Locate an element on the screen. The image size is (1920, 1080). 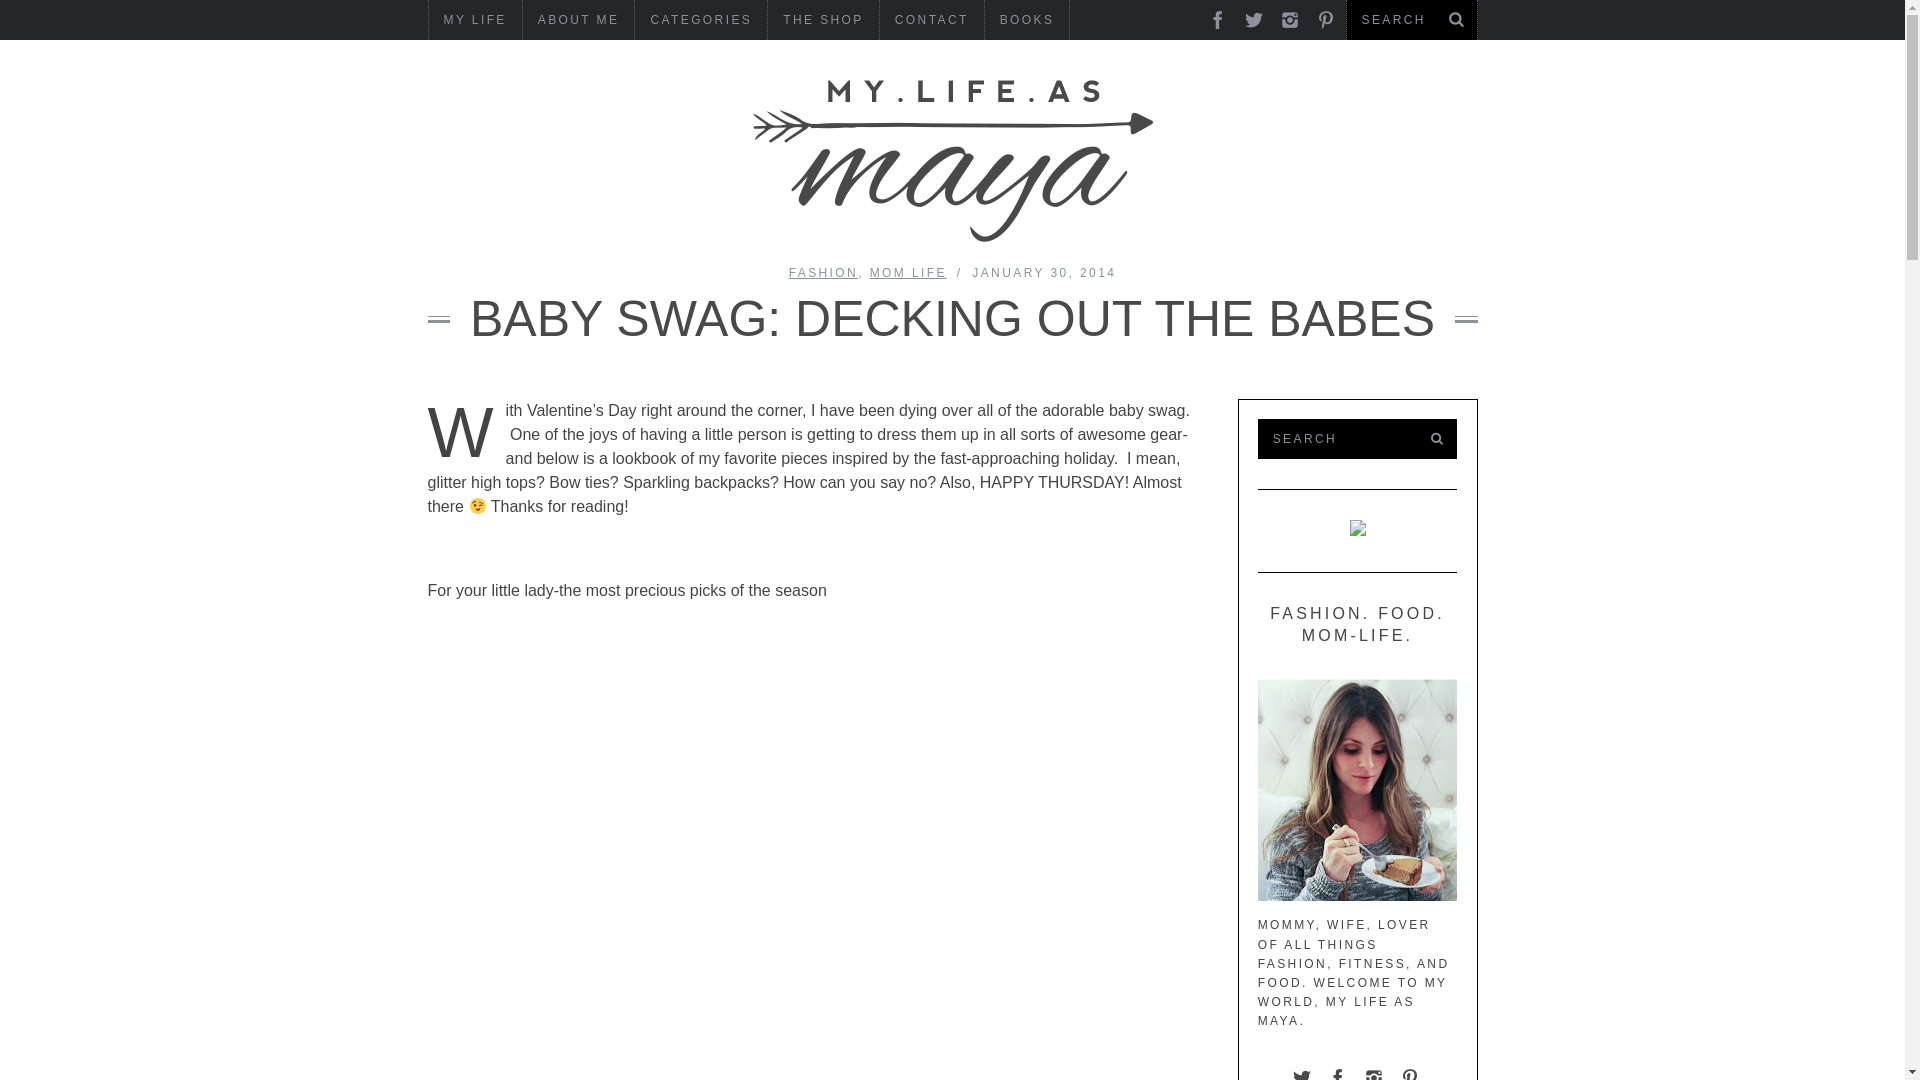
THE SHOP is located at coordinates (824, 20).